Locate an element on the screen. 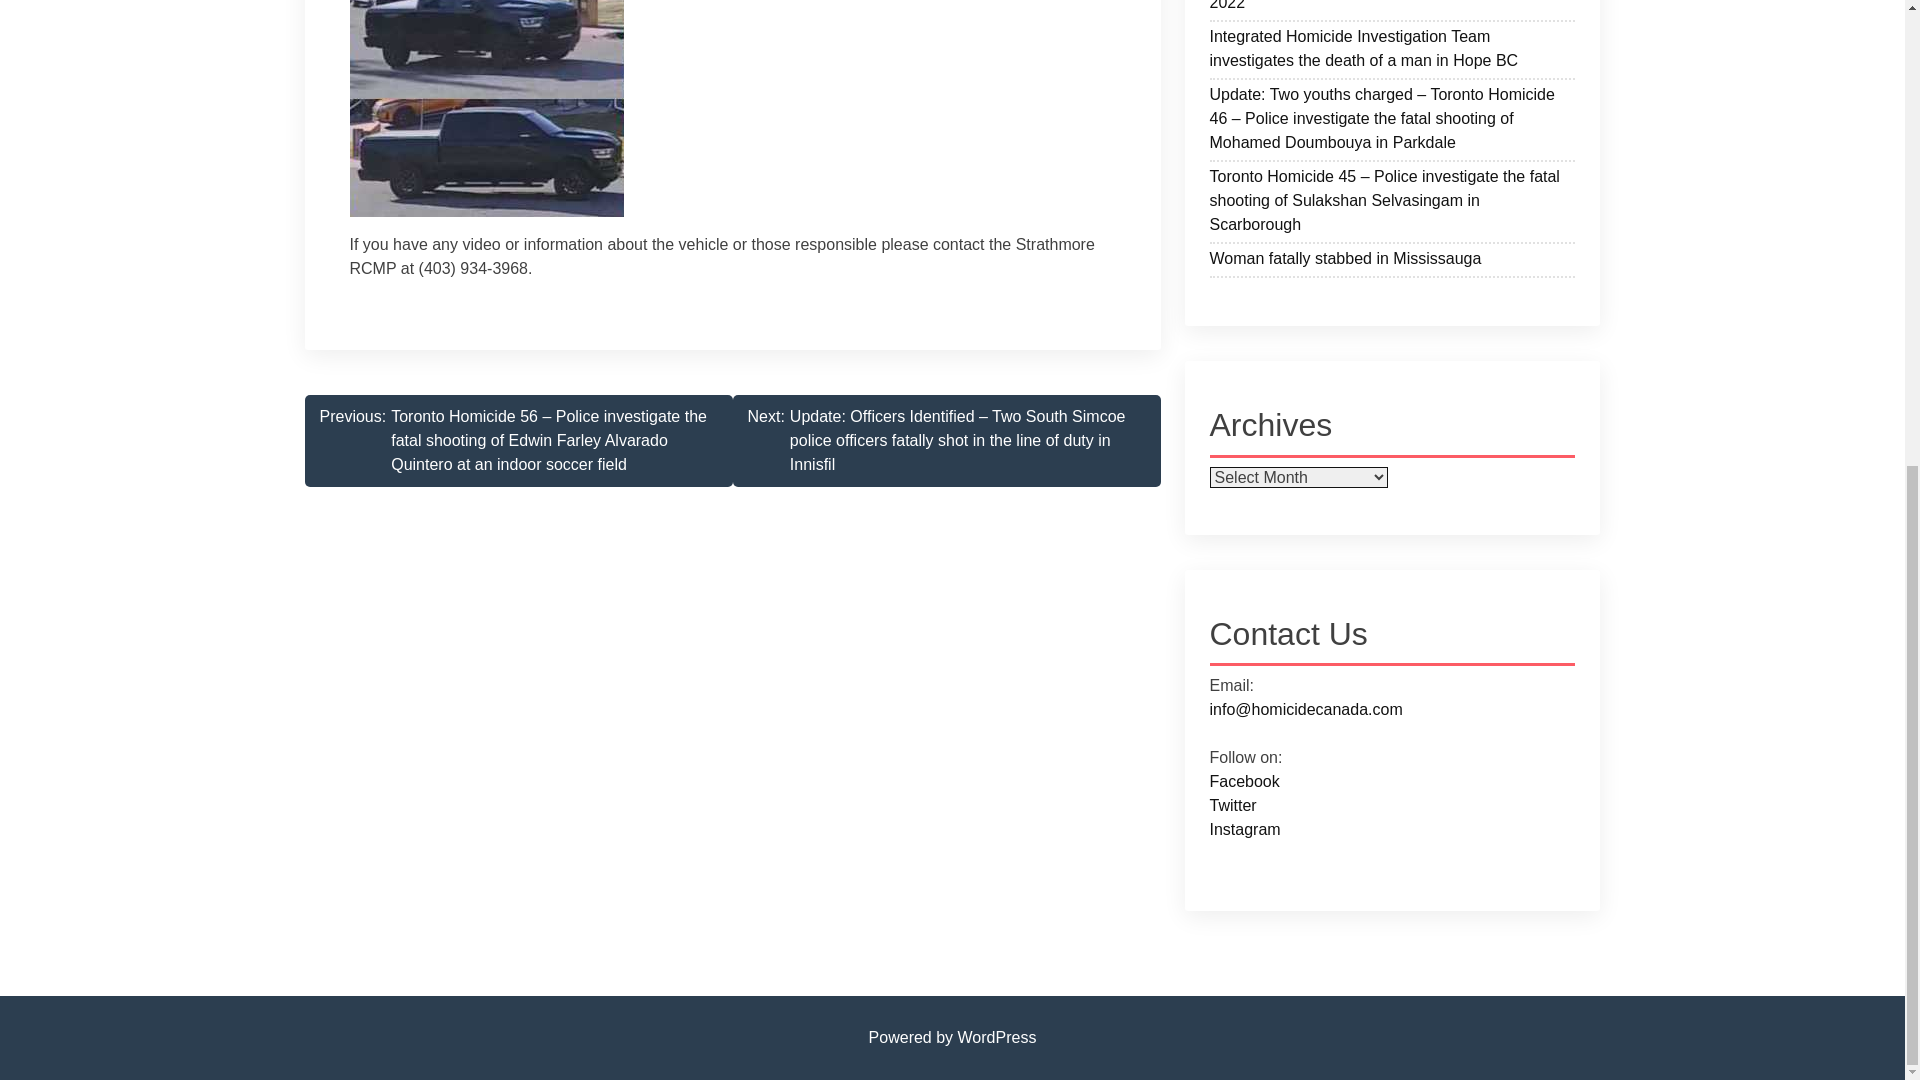  Twitter is located at coordinates (1233, 806).